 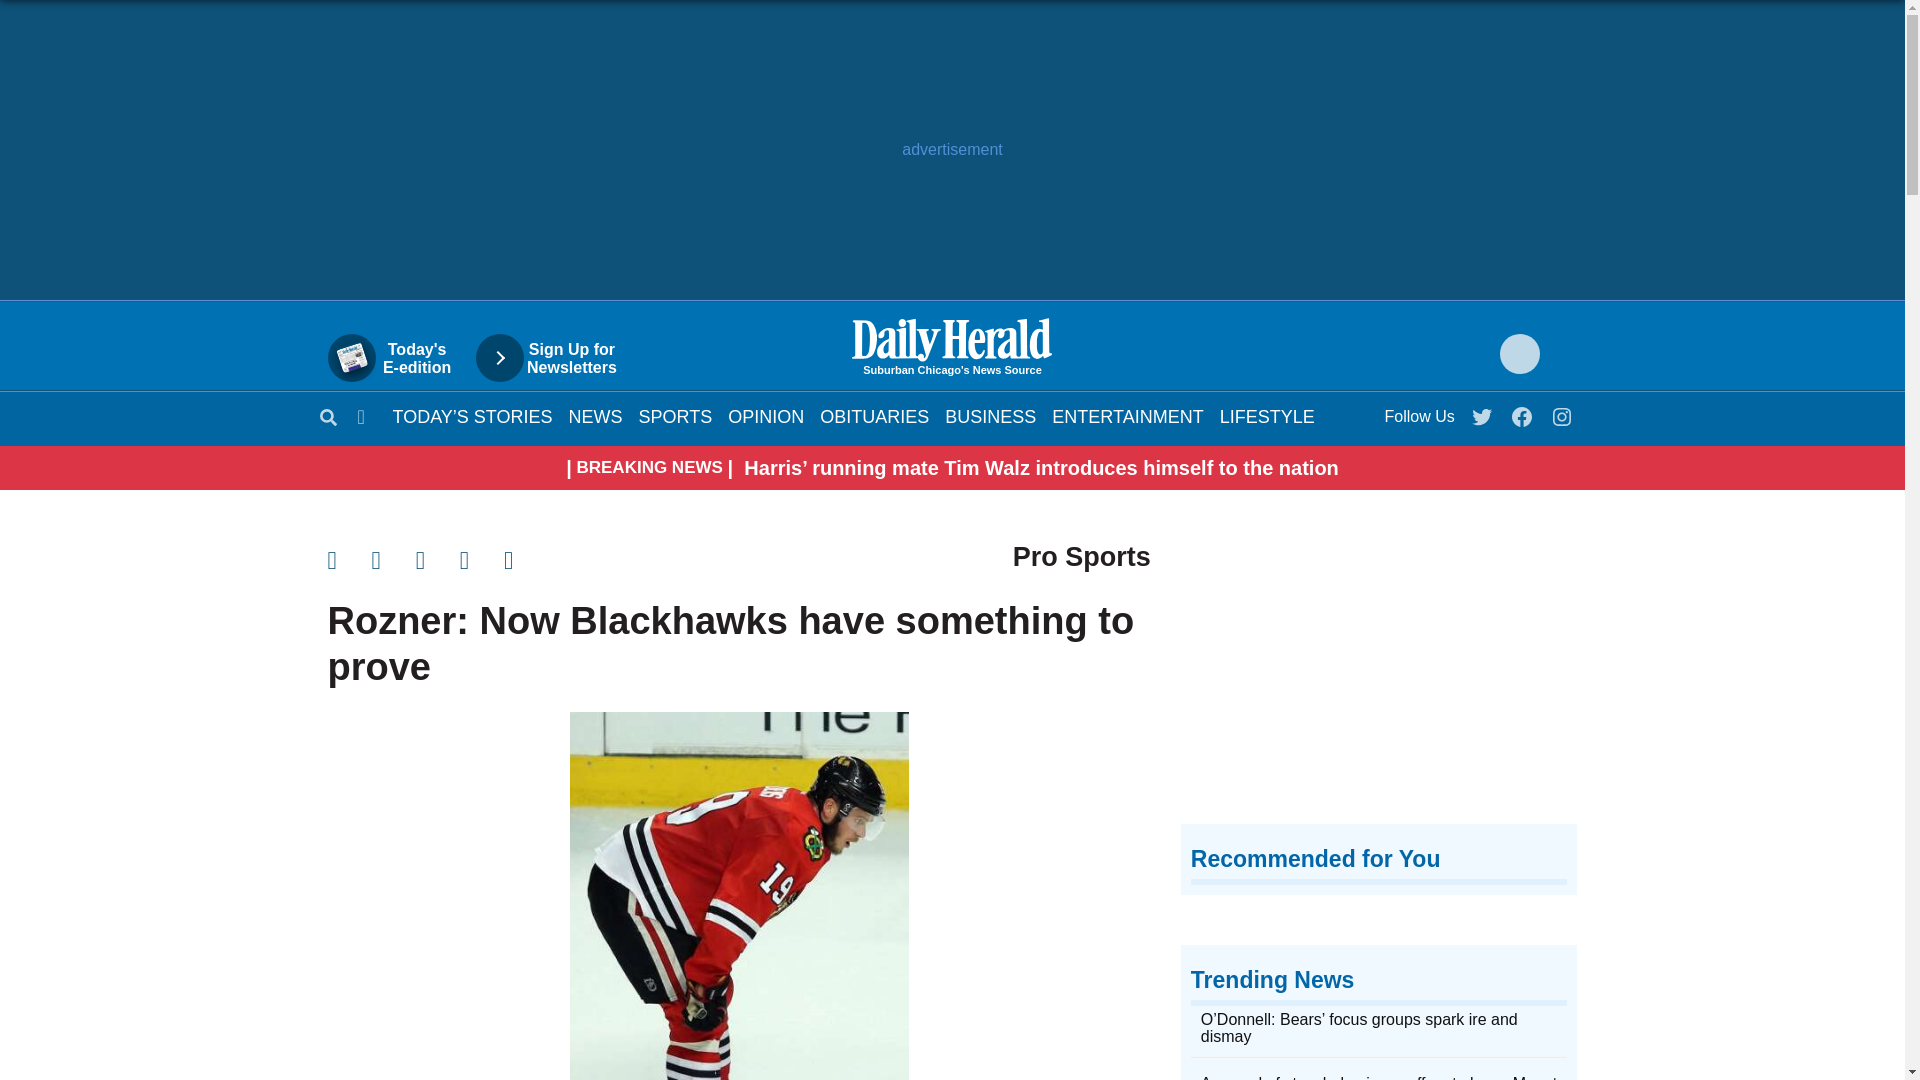 I want to click on OPINION, so click(x=766, y=416).